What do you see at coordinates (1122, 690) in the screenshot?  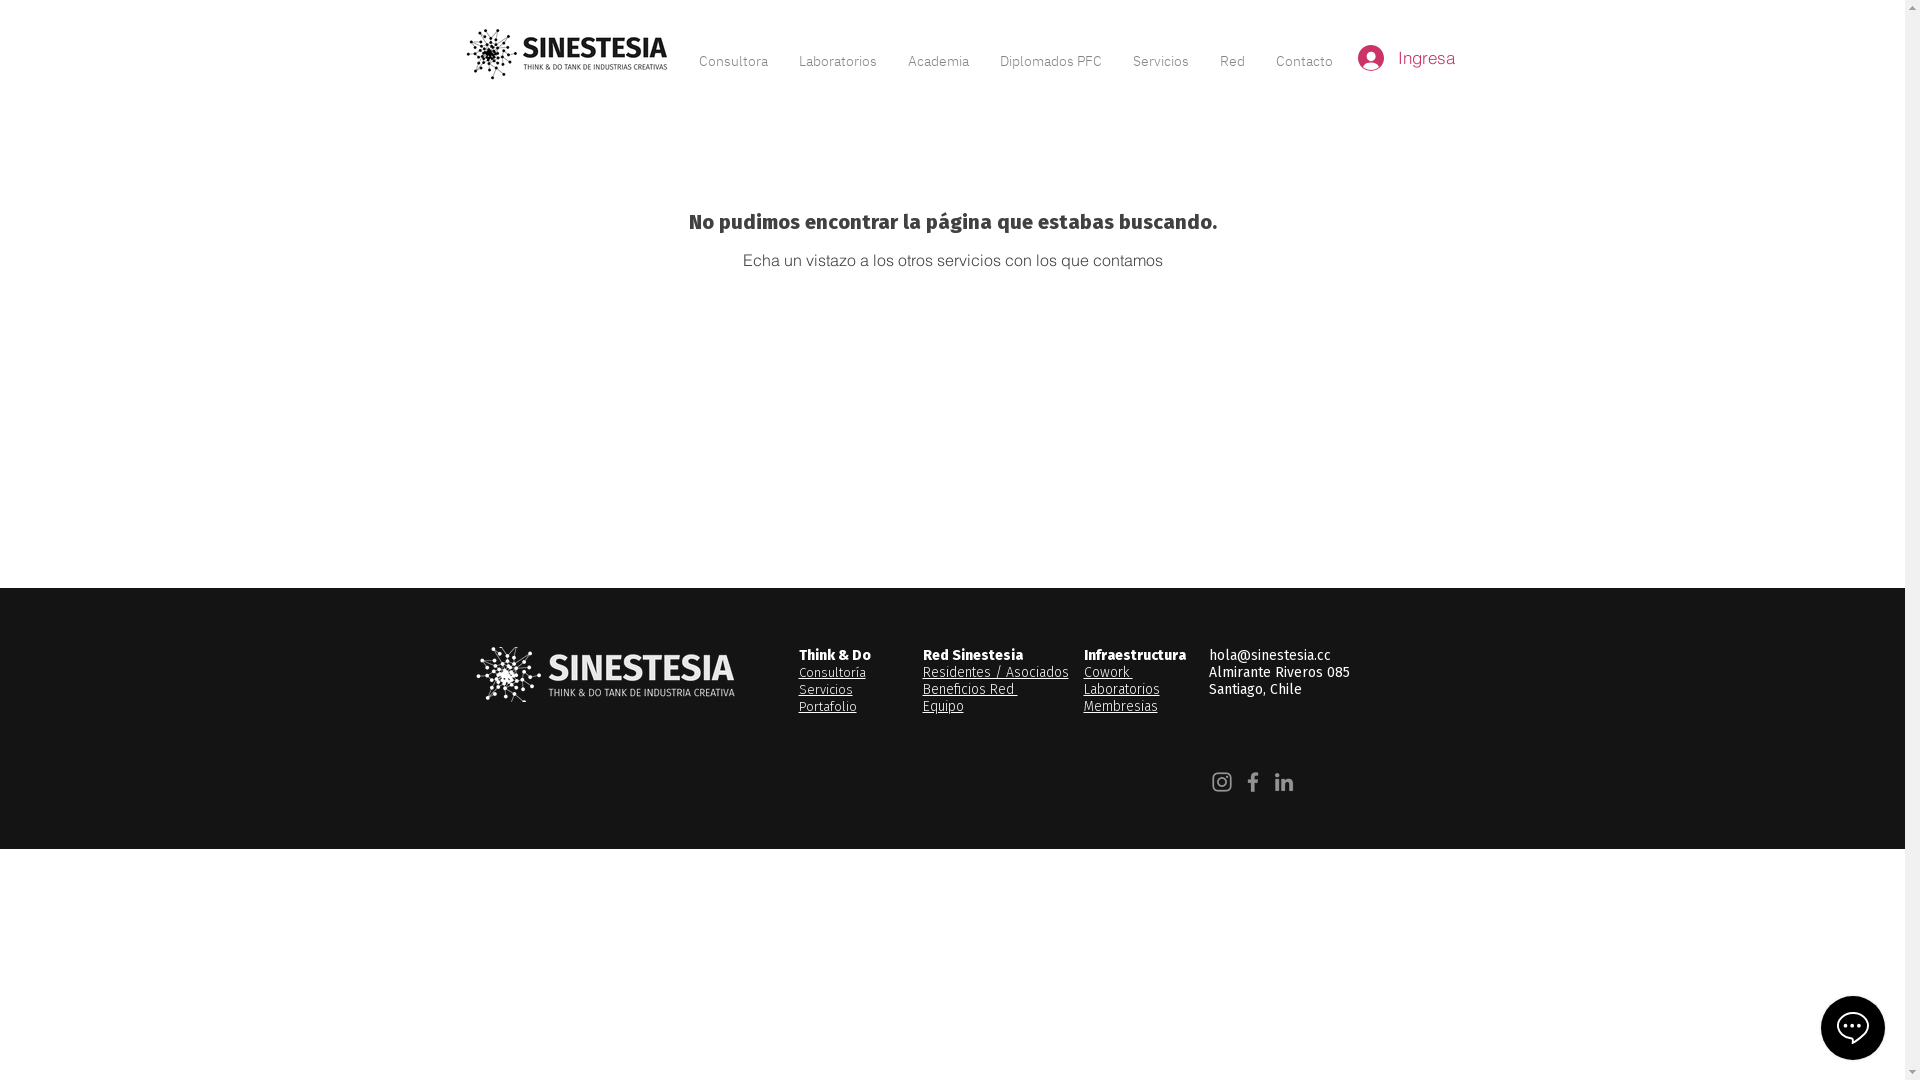 I see `Laboratorios` at bounding box center [1122, 690].